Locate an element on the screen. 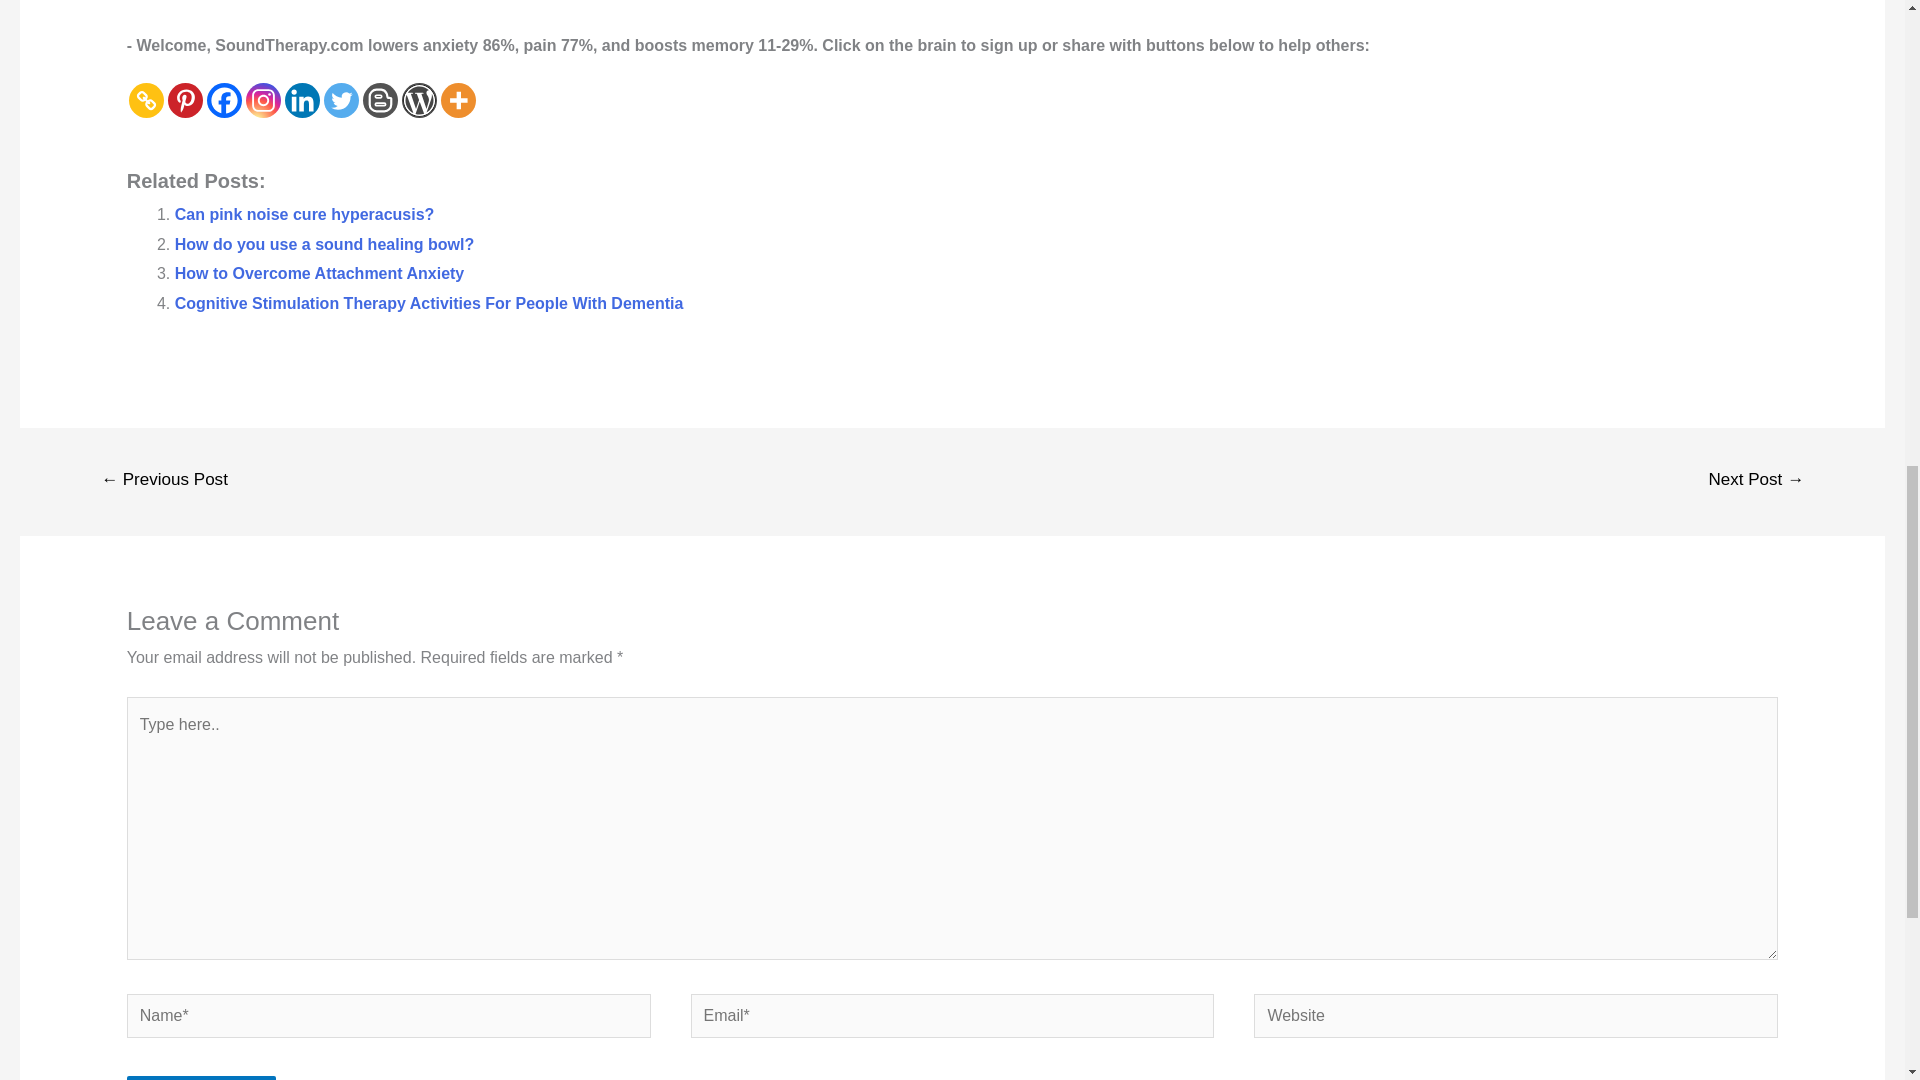 The height and width of the screenshot is (1080, 1920). Copy Link is located at coordinates (146, 100).